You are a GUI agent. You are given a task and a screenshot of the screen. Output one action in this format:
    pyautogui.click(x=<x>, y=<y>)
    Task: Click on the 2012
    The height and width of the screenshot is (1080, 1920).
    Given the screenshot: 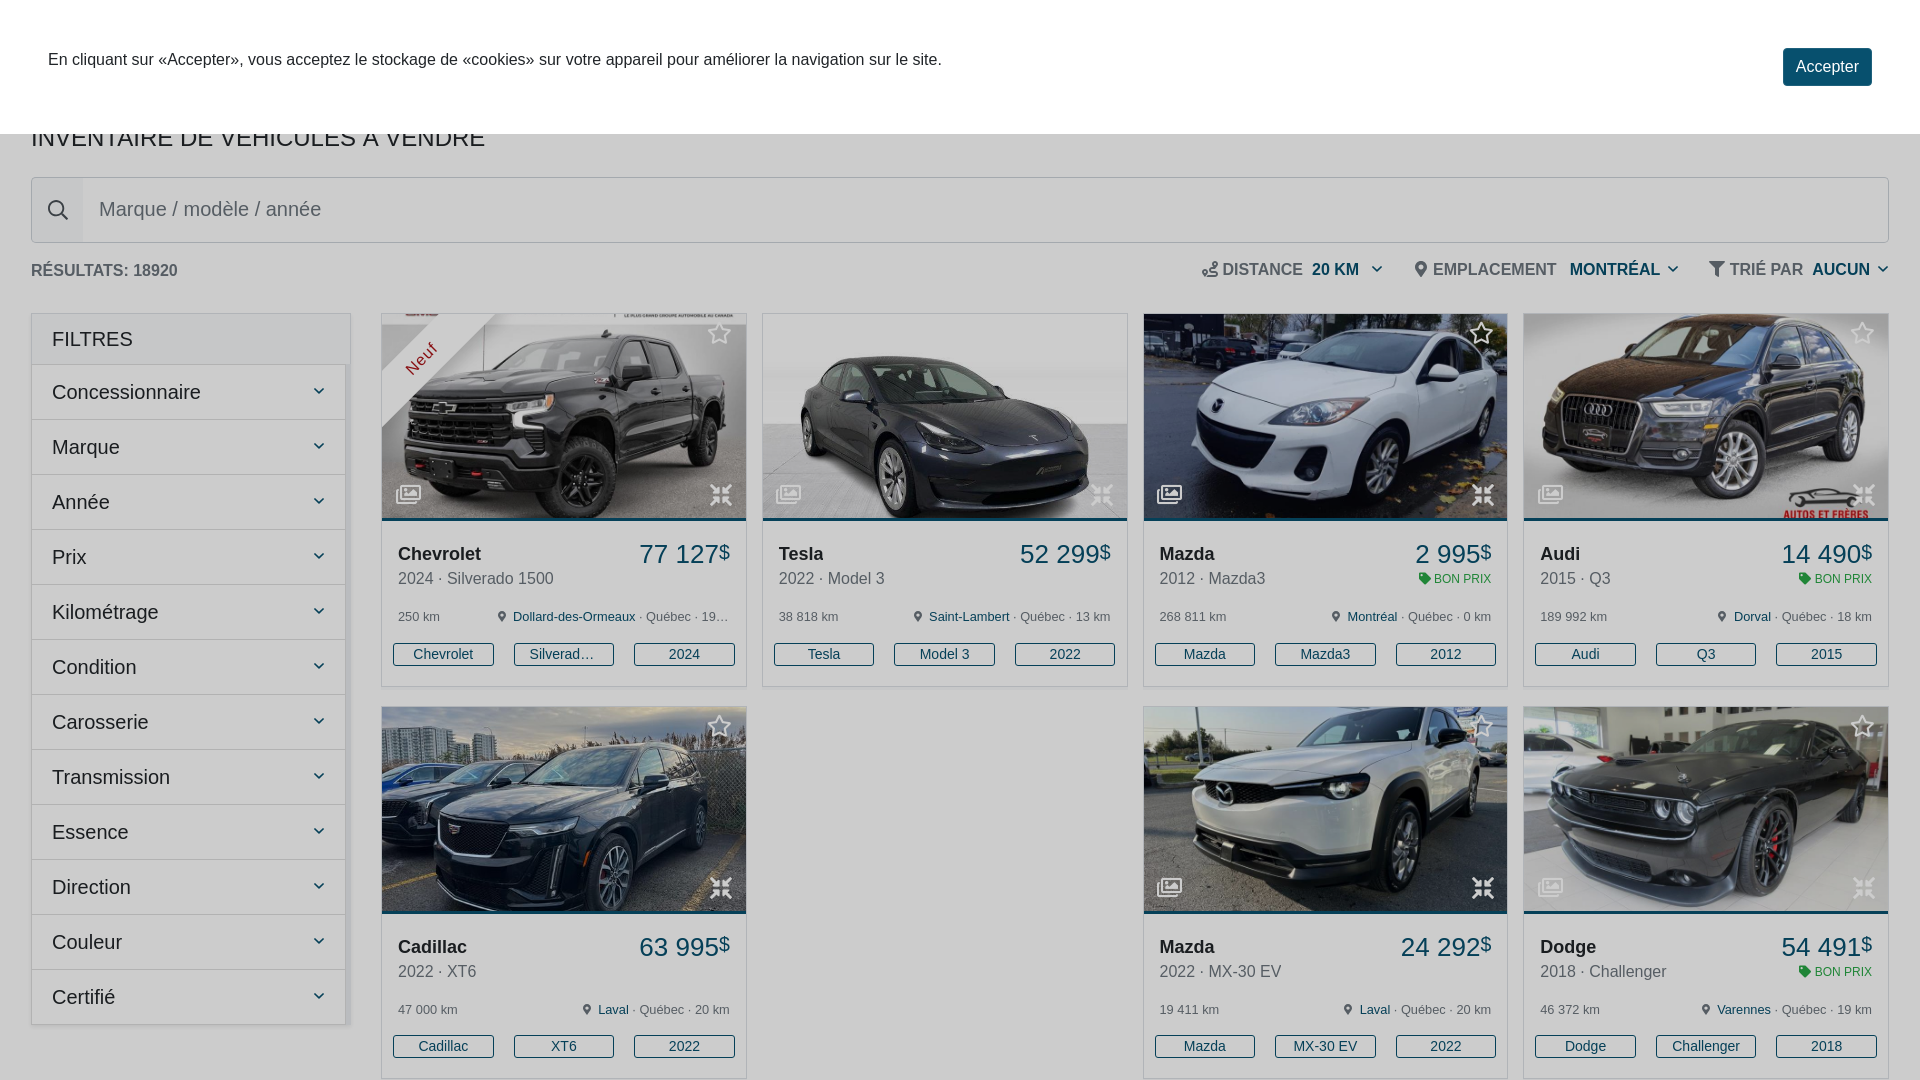 What is the action you would take?
    pyautogui.click(x=1446, y=654)
    